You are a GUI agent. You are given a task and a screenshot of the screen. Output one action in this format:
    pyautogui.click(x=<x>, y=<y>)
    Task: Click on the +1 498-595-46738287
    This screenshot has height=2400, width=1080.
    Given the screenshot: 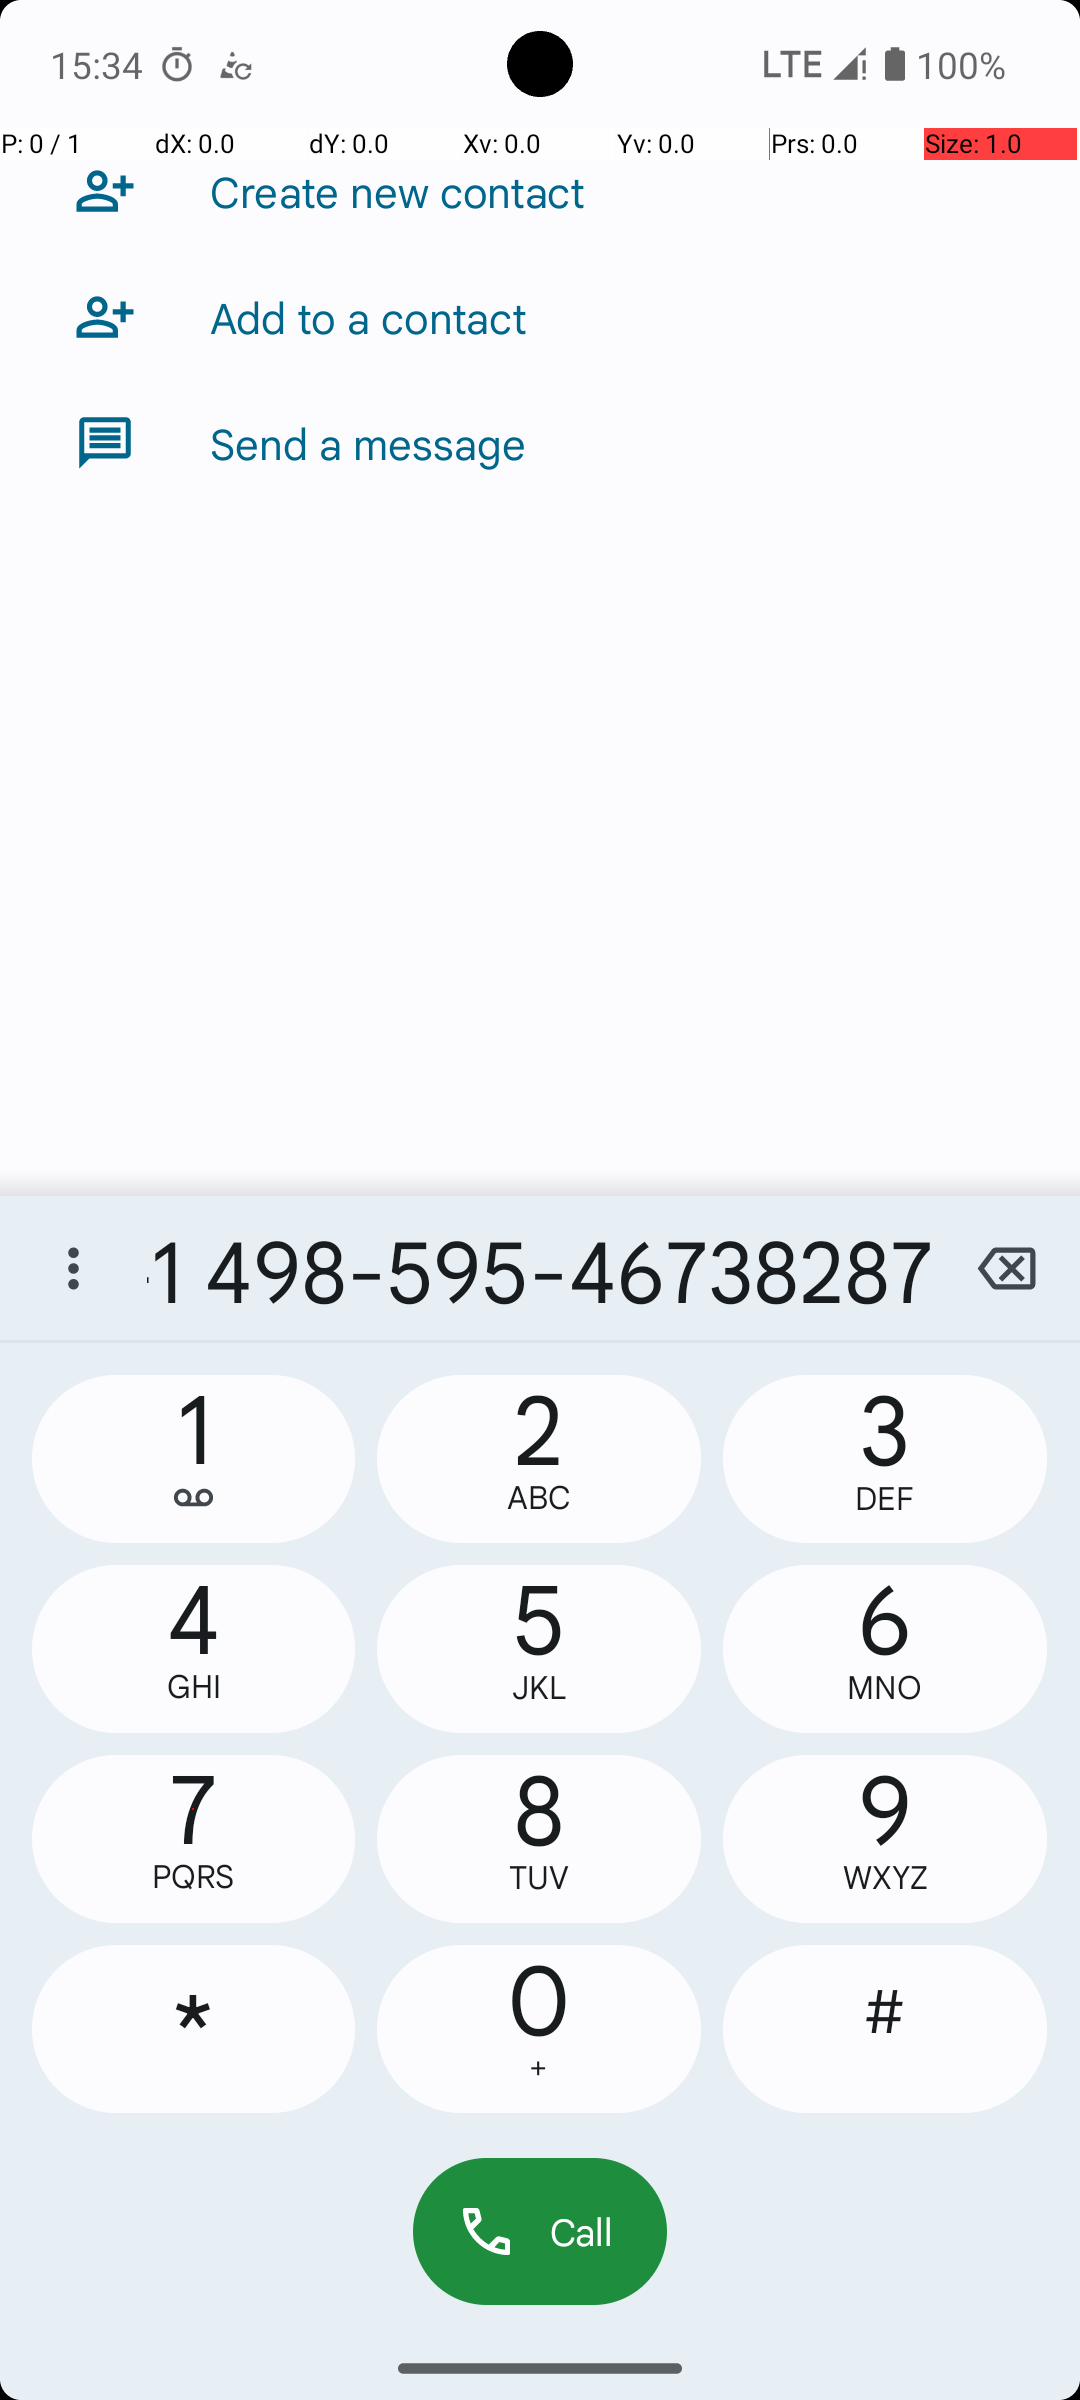 What is the action you would take?
    pyautogui.click(x=540, y=1268)
    